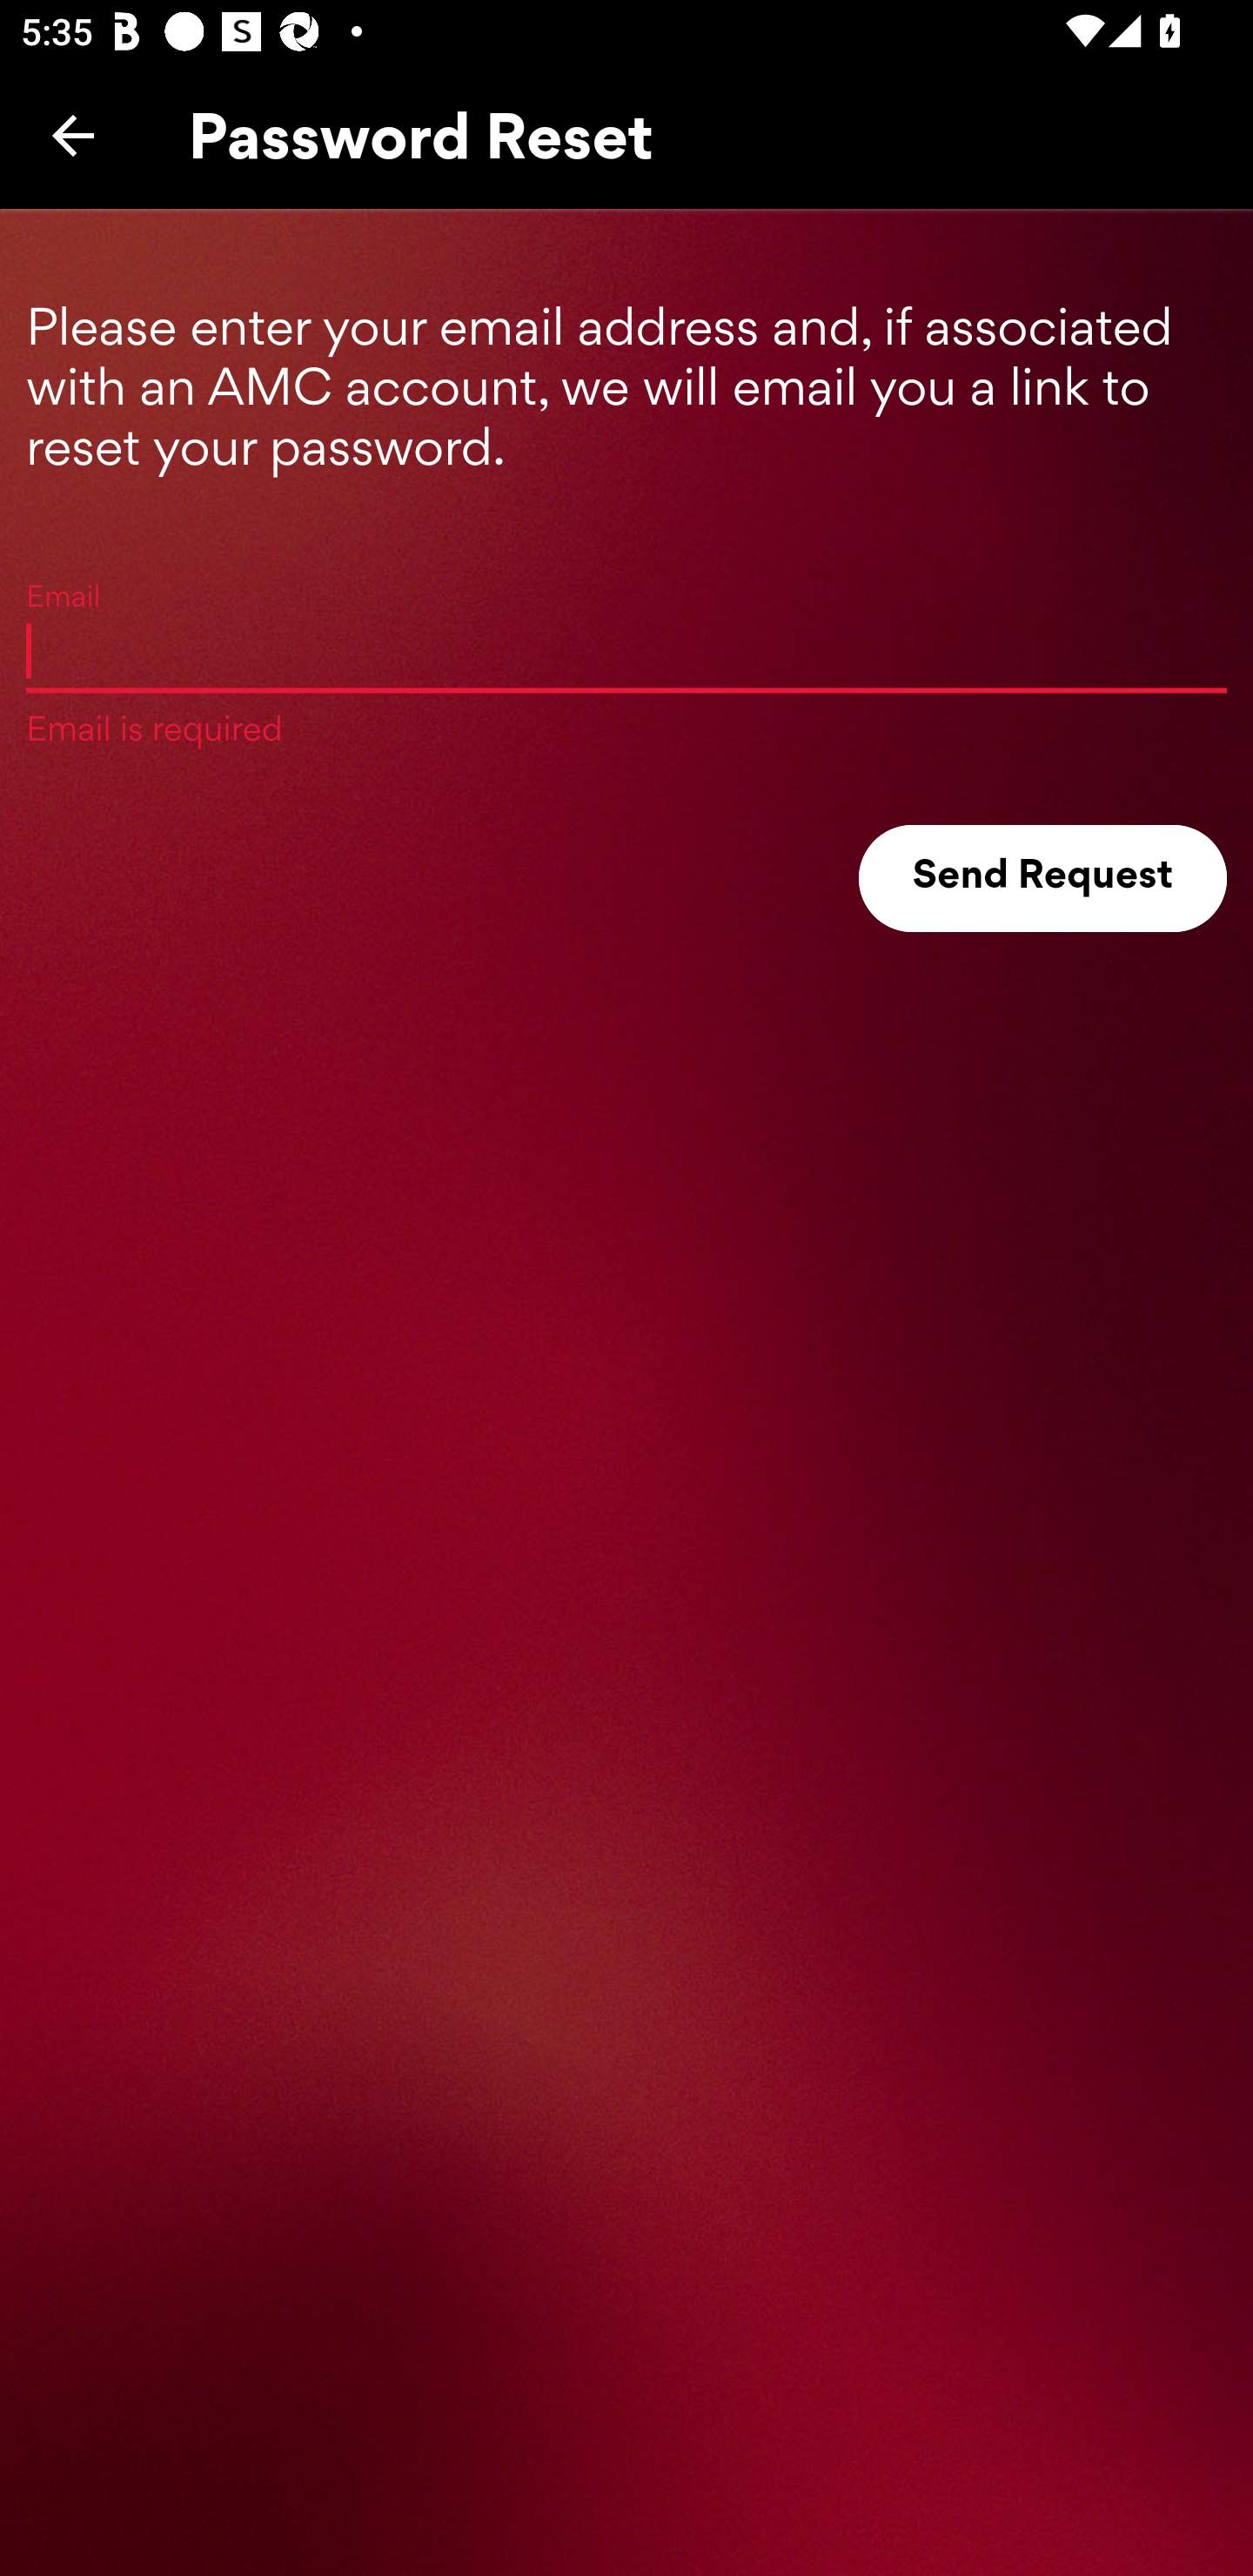 This screenshot has width=1253, height=2576. What do you see at coordinates (626, 649) in the screenshot?
I see `Email is required` at bounding box center [626, 649].